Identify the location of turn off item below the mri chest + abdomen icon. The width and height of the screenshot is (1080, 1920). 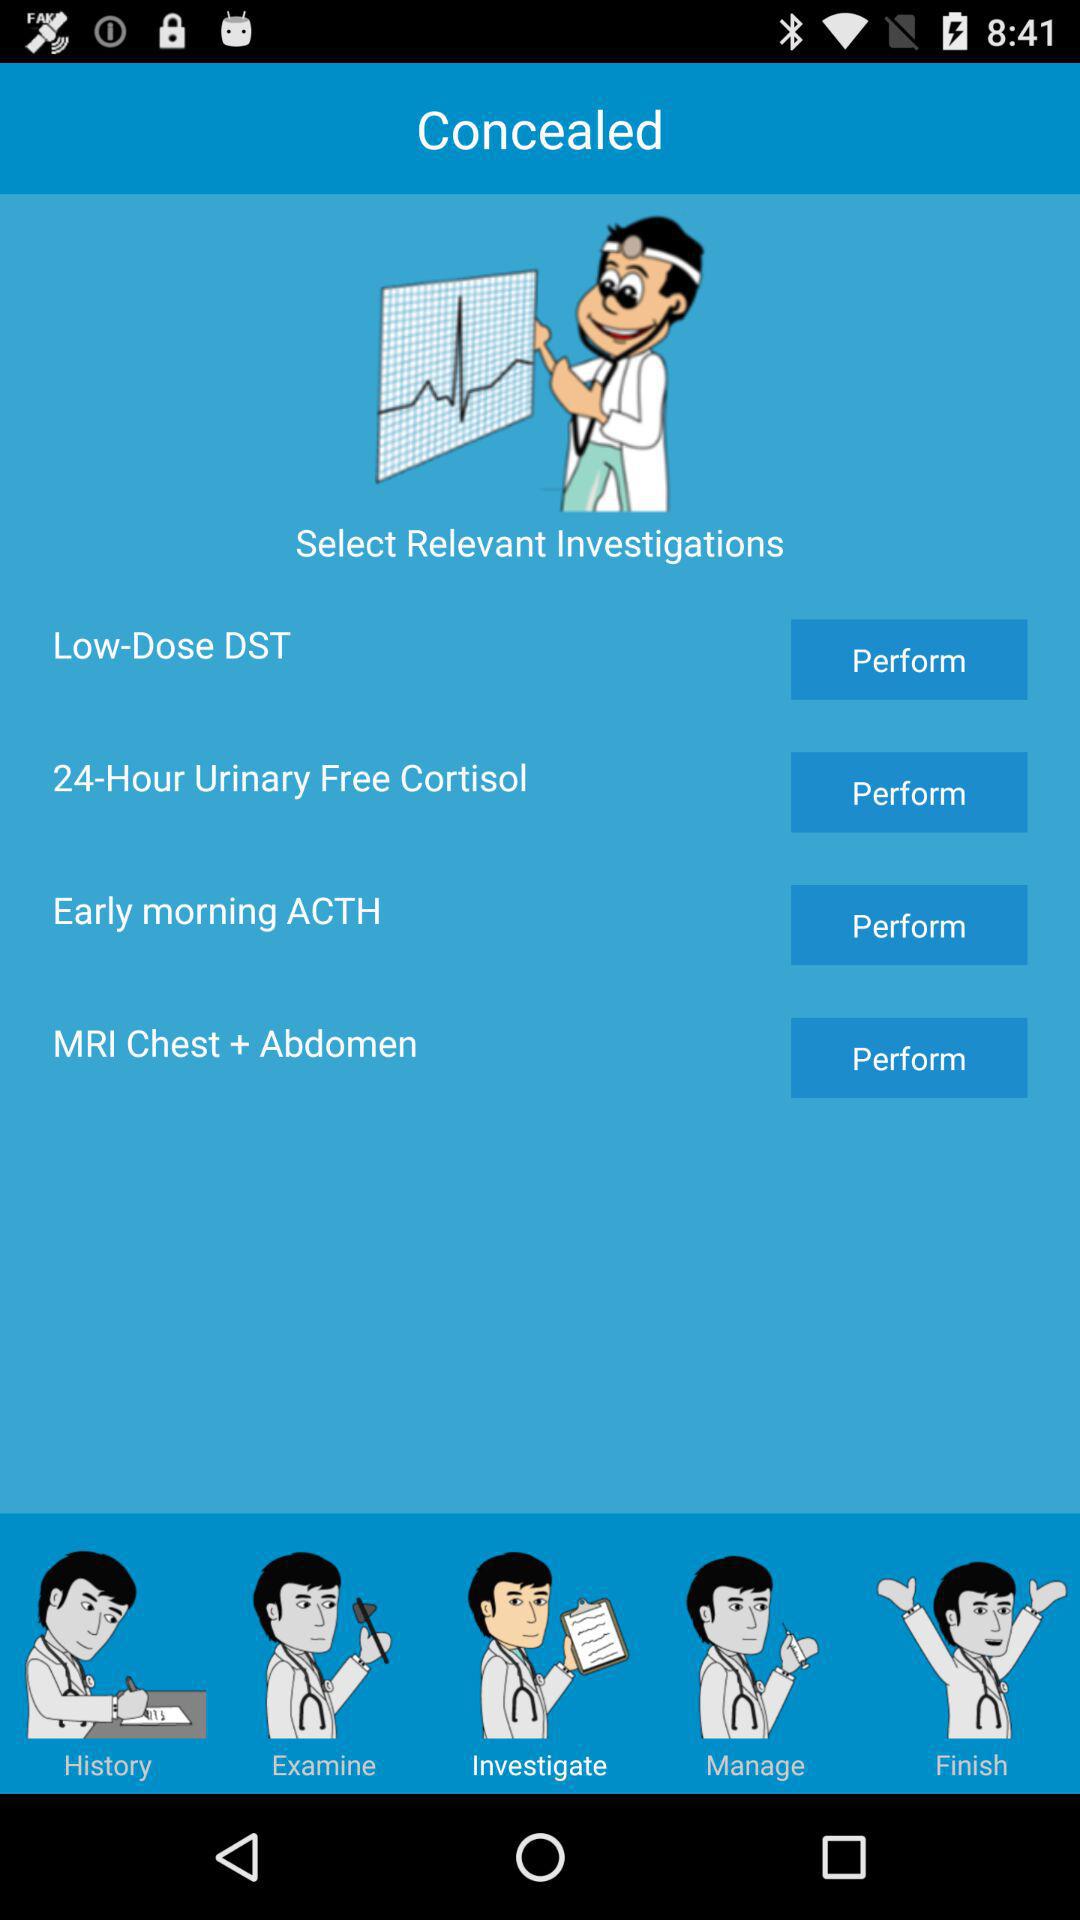
(108, 1653).